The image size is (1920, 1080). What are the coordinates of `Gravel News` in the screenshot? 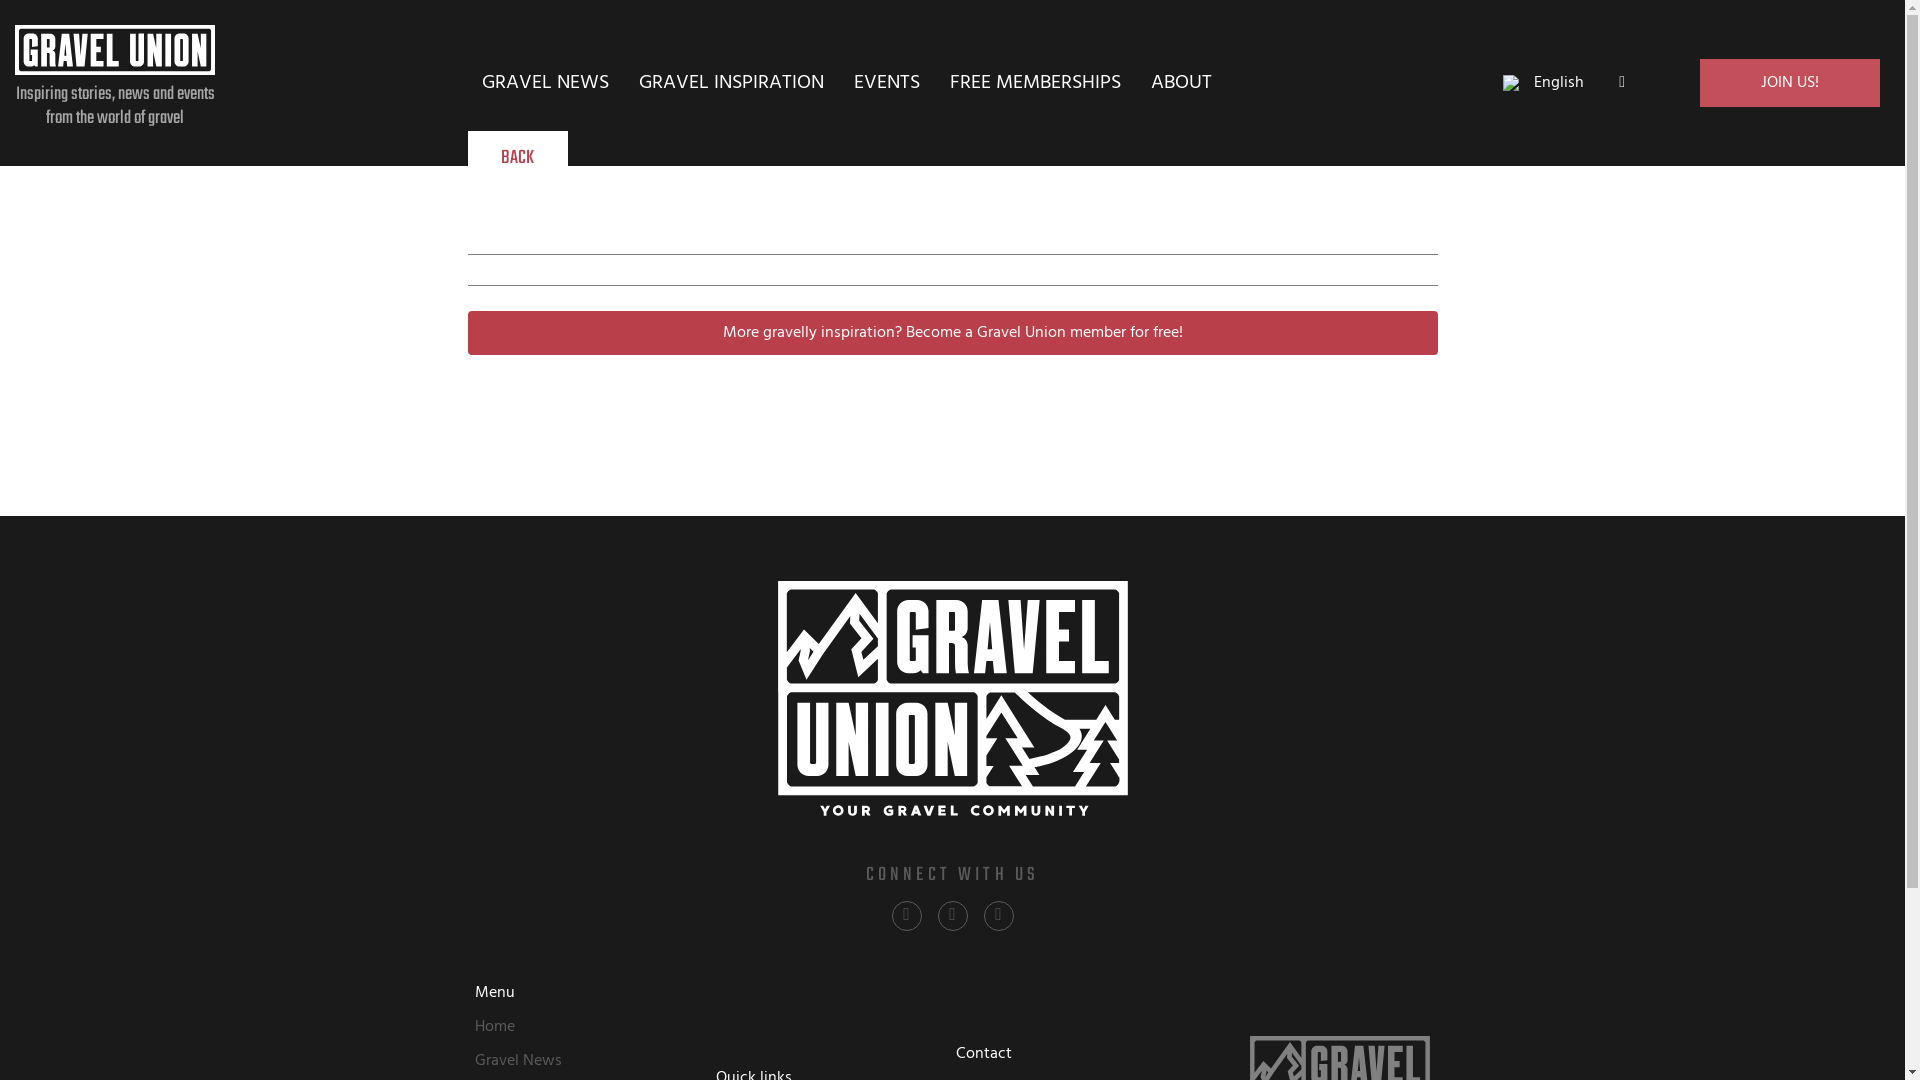 It's located at (592, 1061).